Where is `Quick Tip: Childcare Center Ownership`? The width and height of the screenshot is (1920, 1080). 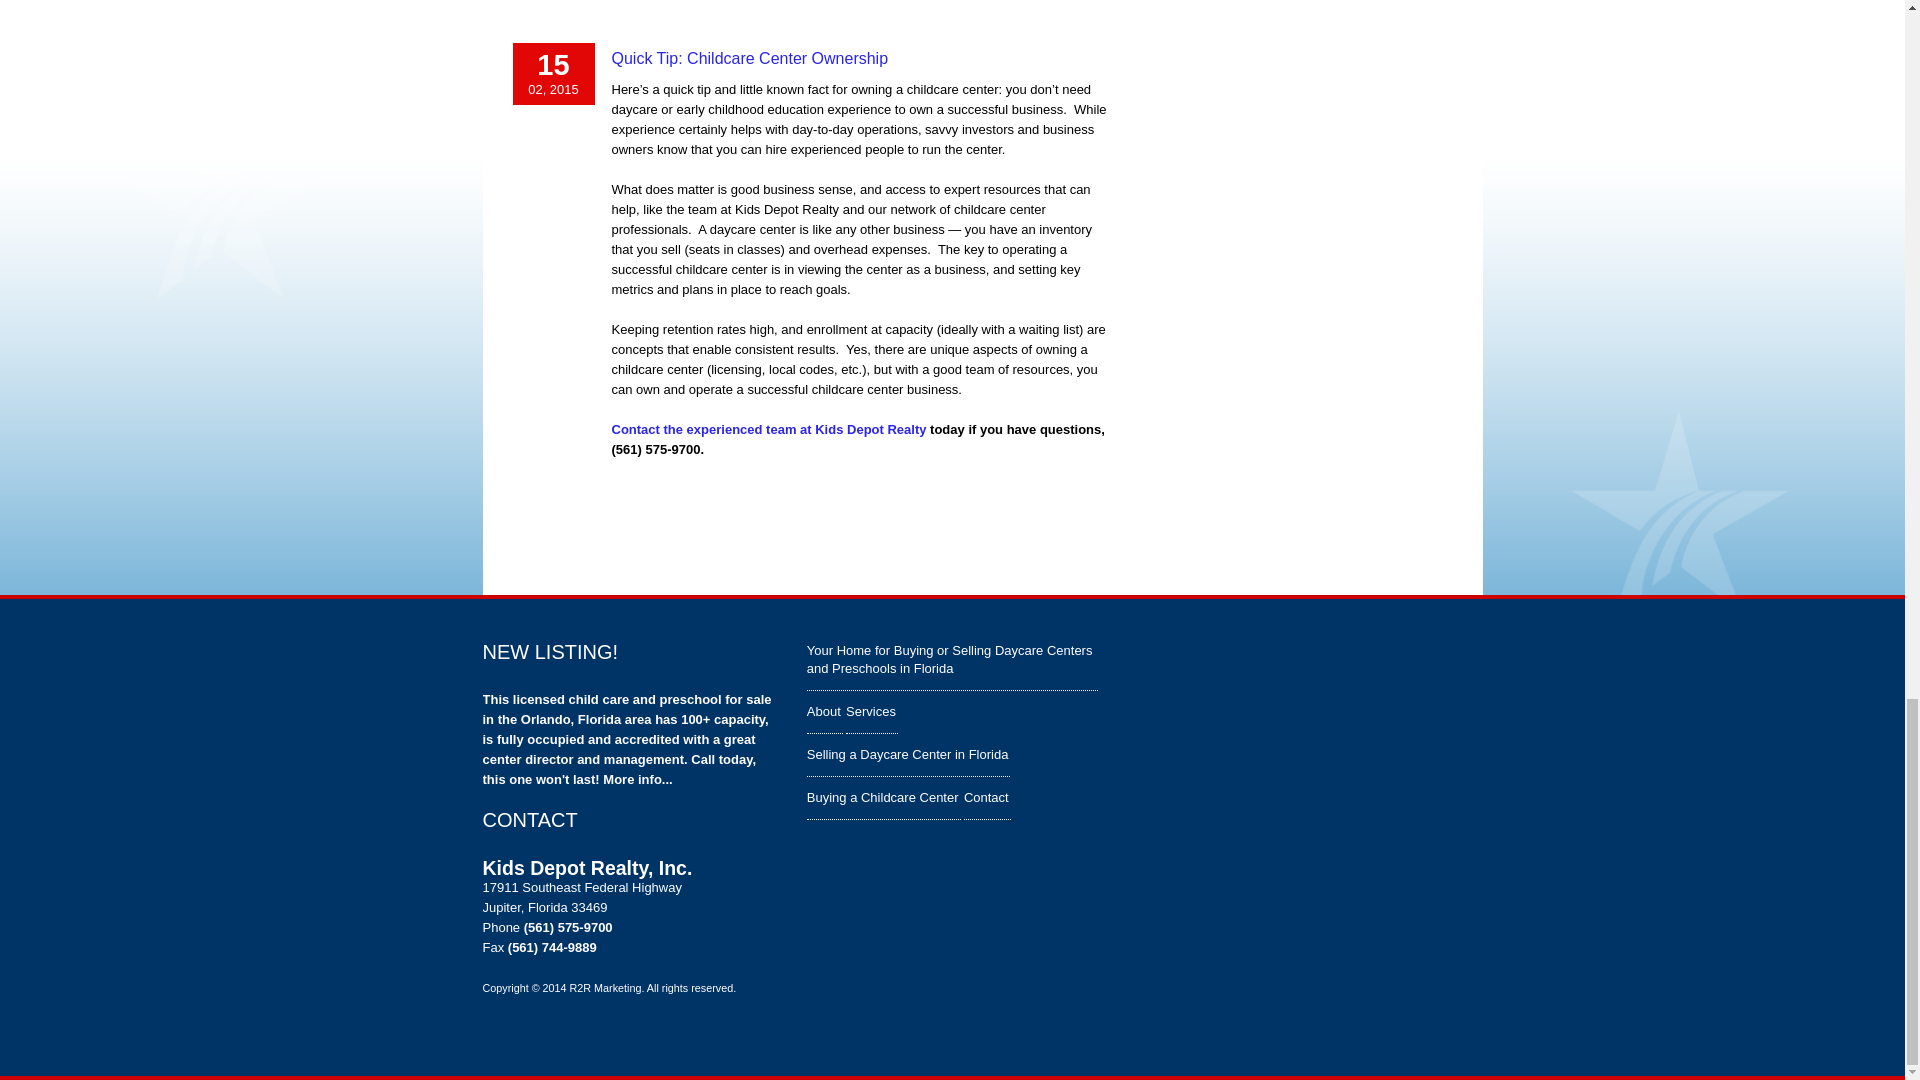 Quick Tip: Childcare Center Ownership is located at coordinates (750, 58).